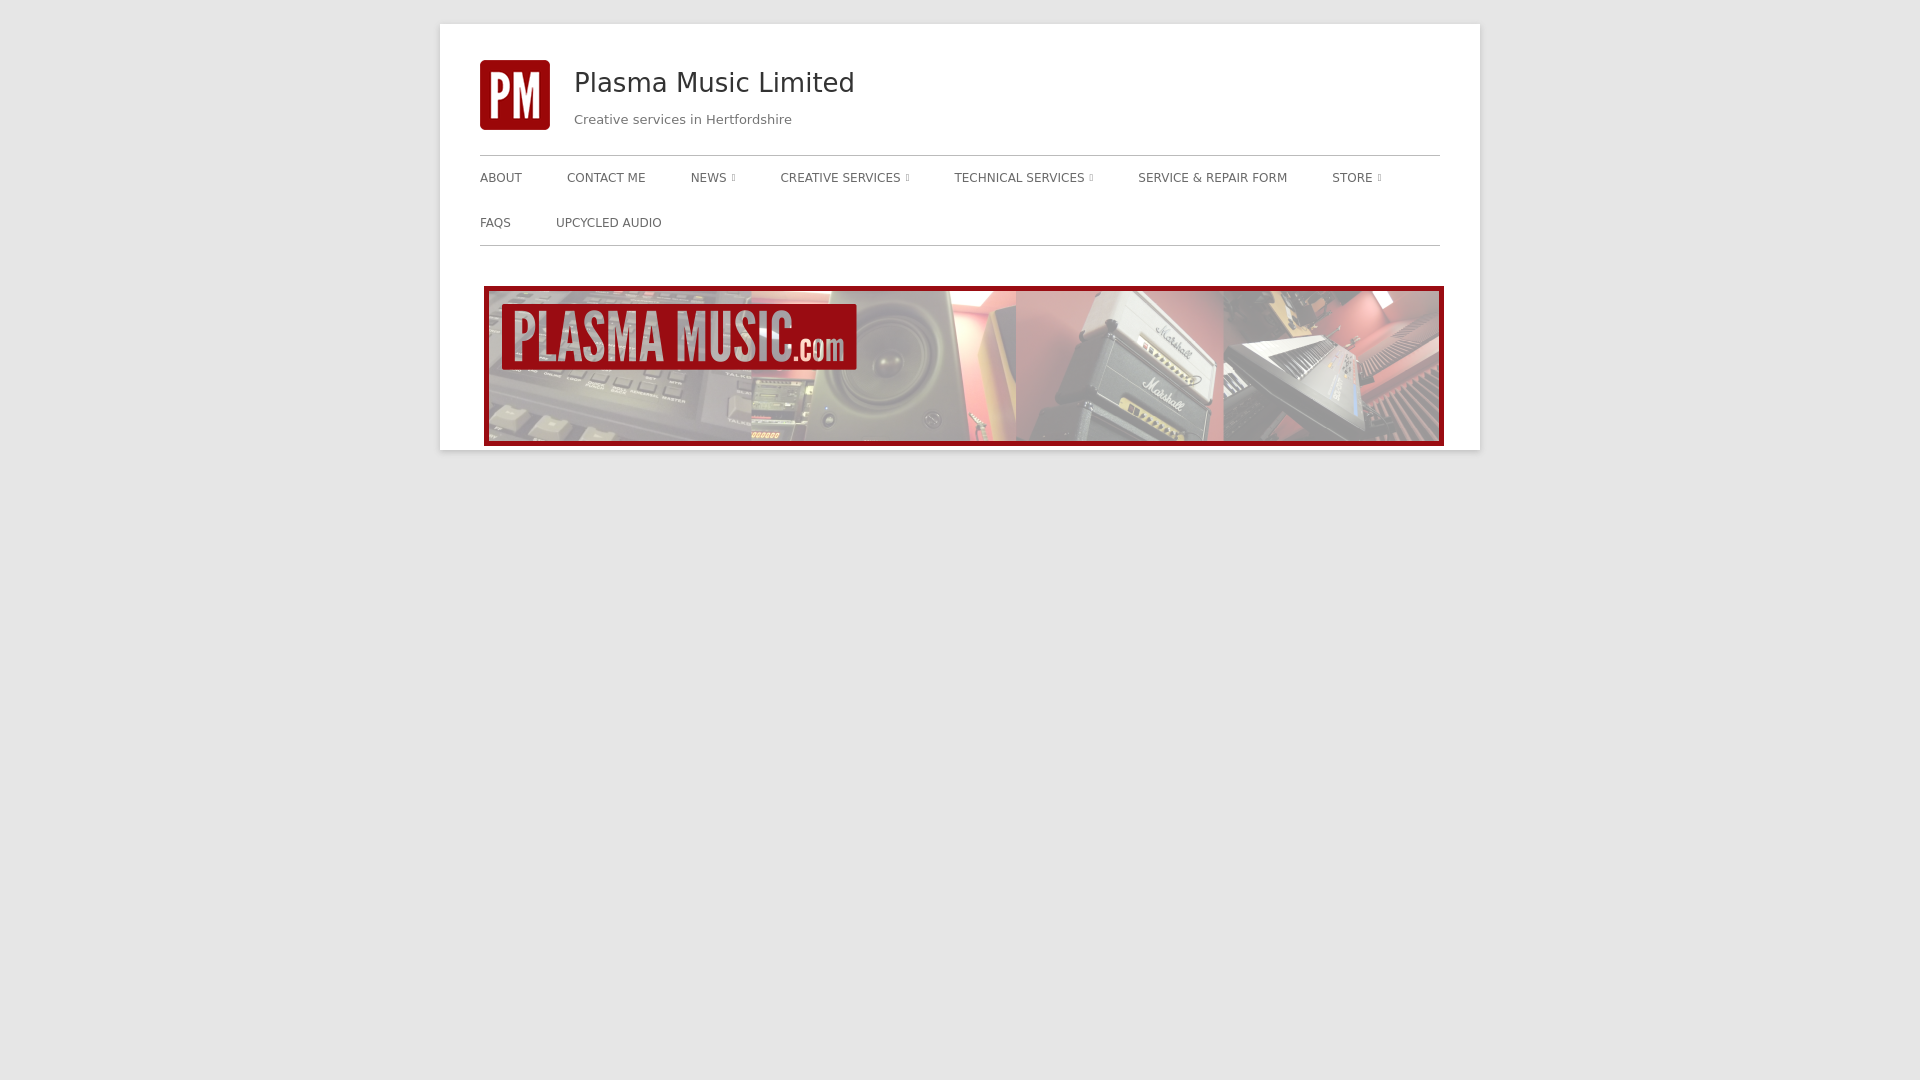  I want to click on Plasma Music Limited, so click(714, 84).